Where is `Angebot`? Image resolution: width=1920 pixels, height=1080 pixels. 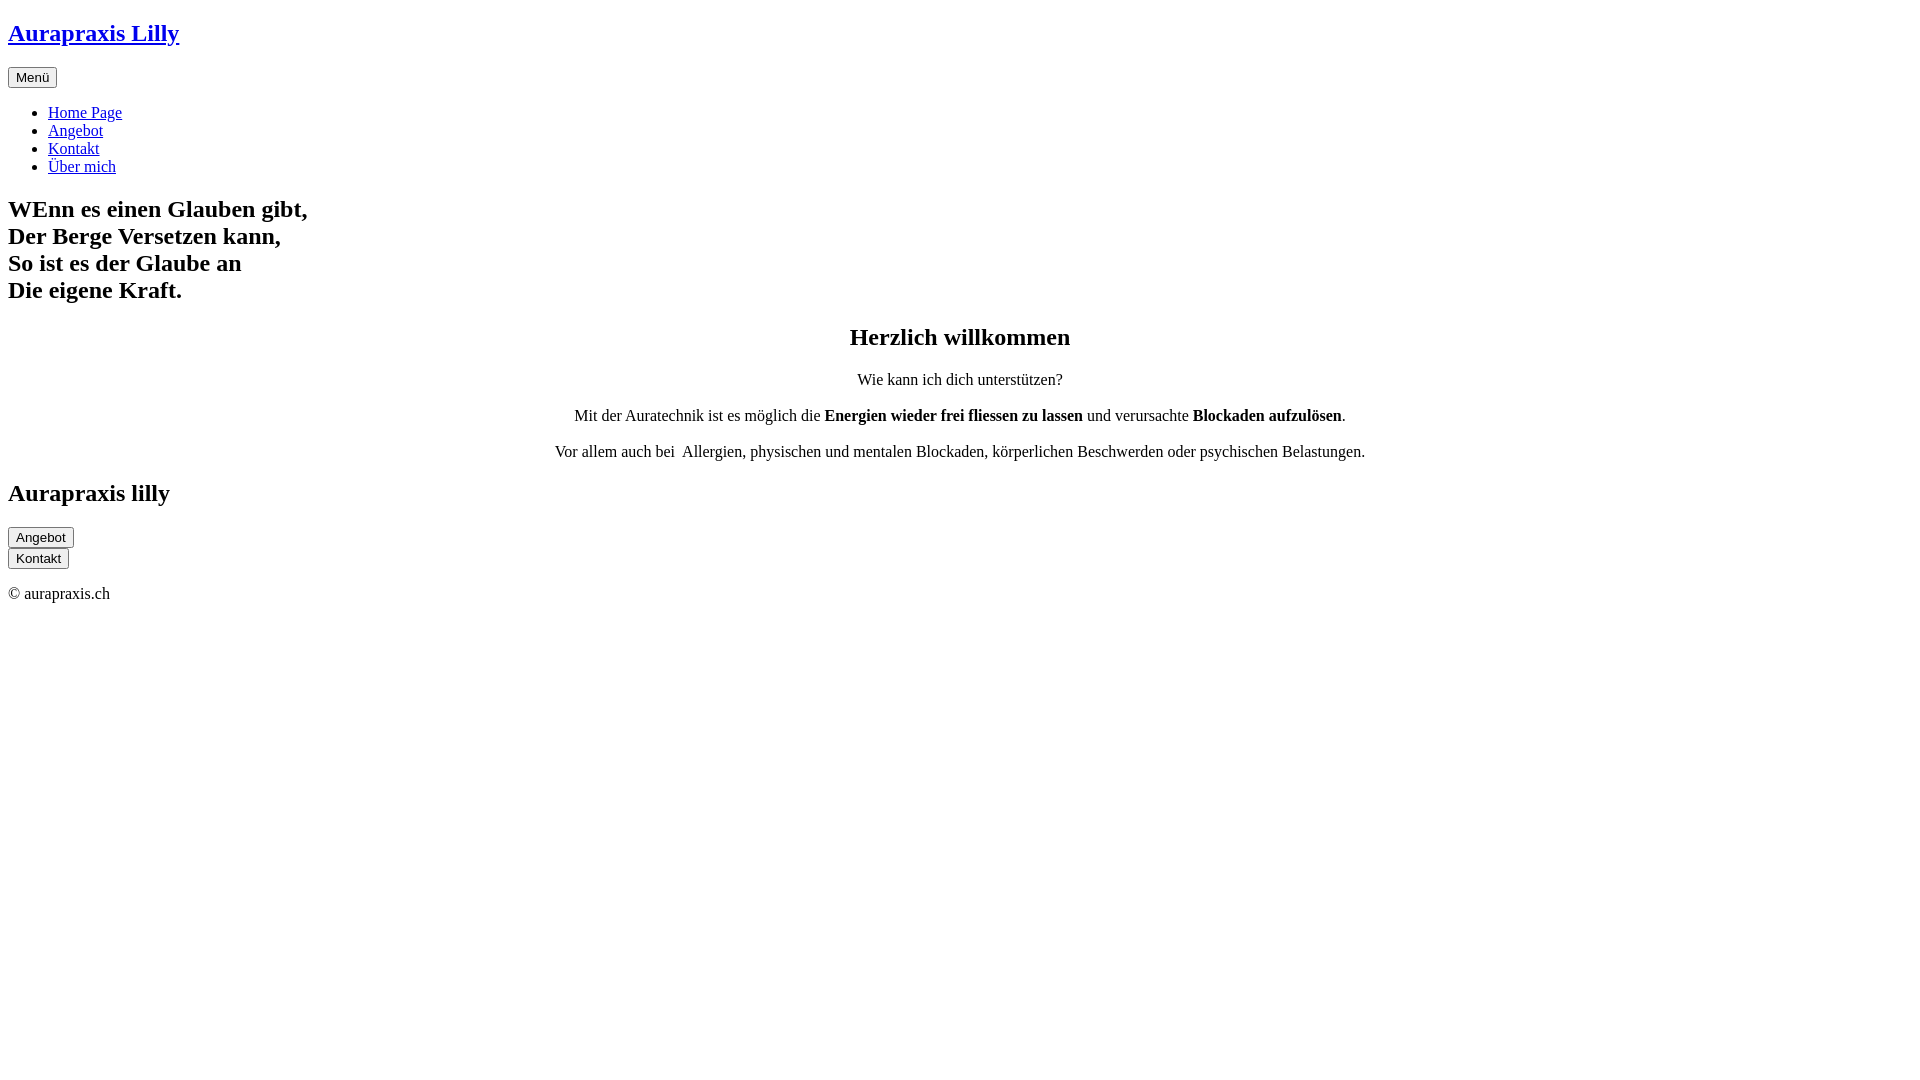 Angebot is located at coordinates (41, 538).